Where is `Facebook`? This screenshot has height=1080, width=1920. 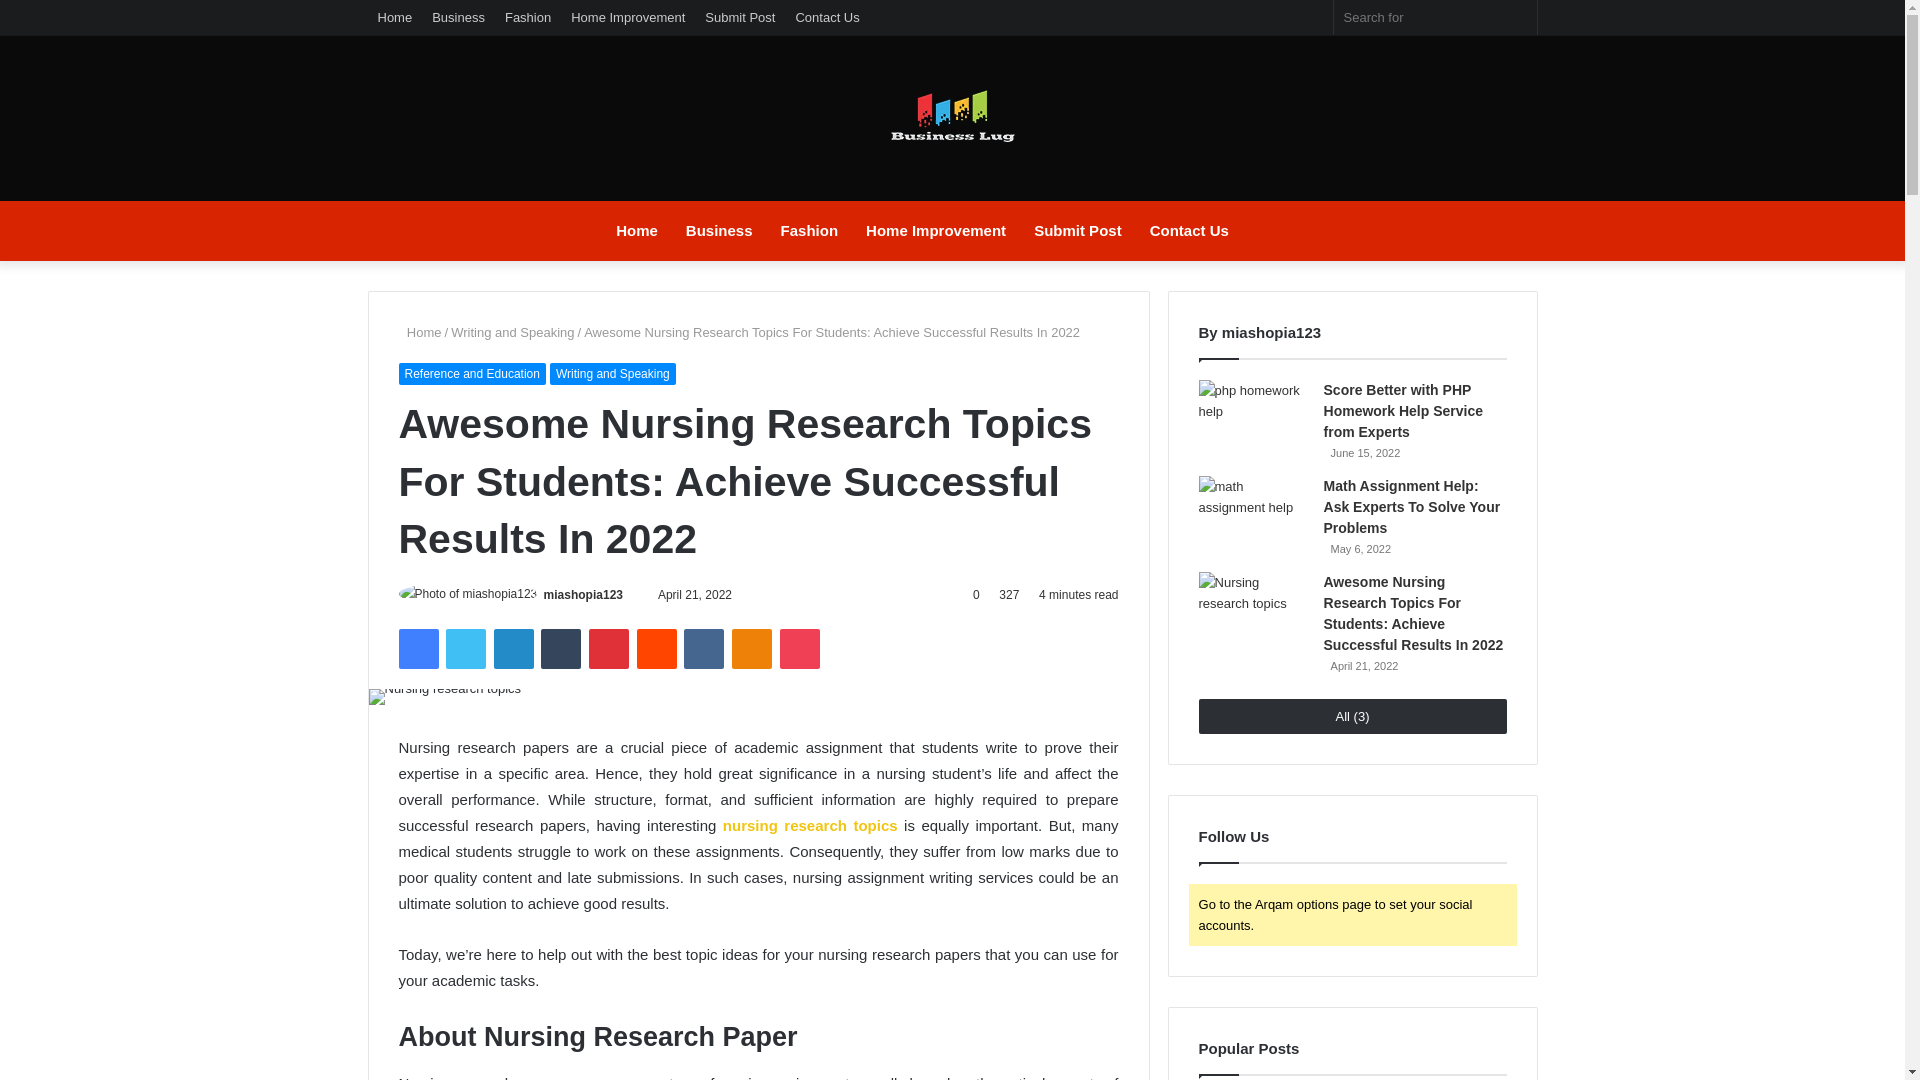 Facebook is located at coordinates (417, 648).